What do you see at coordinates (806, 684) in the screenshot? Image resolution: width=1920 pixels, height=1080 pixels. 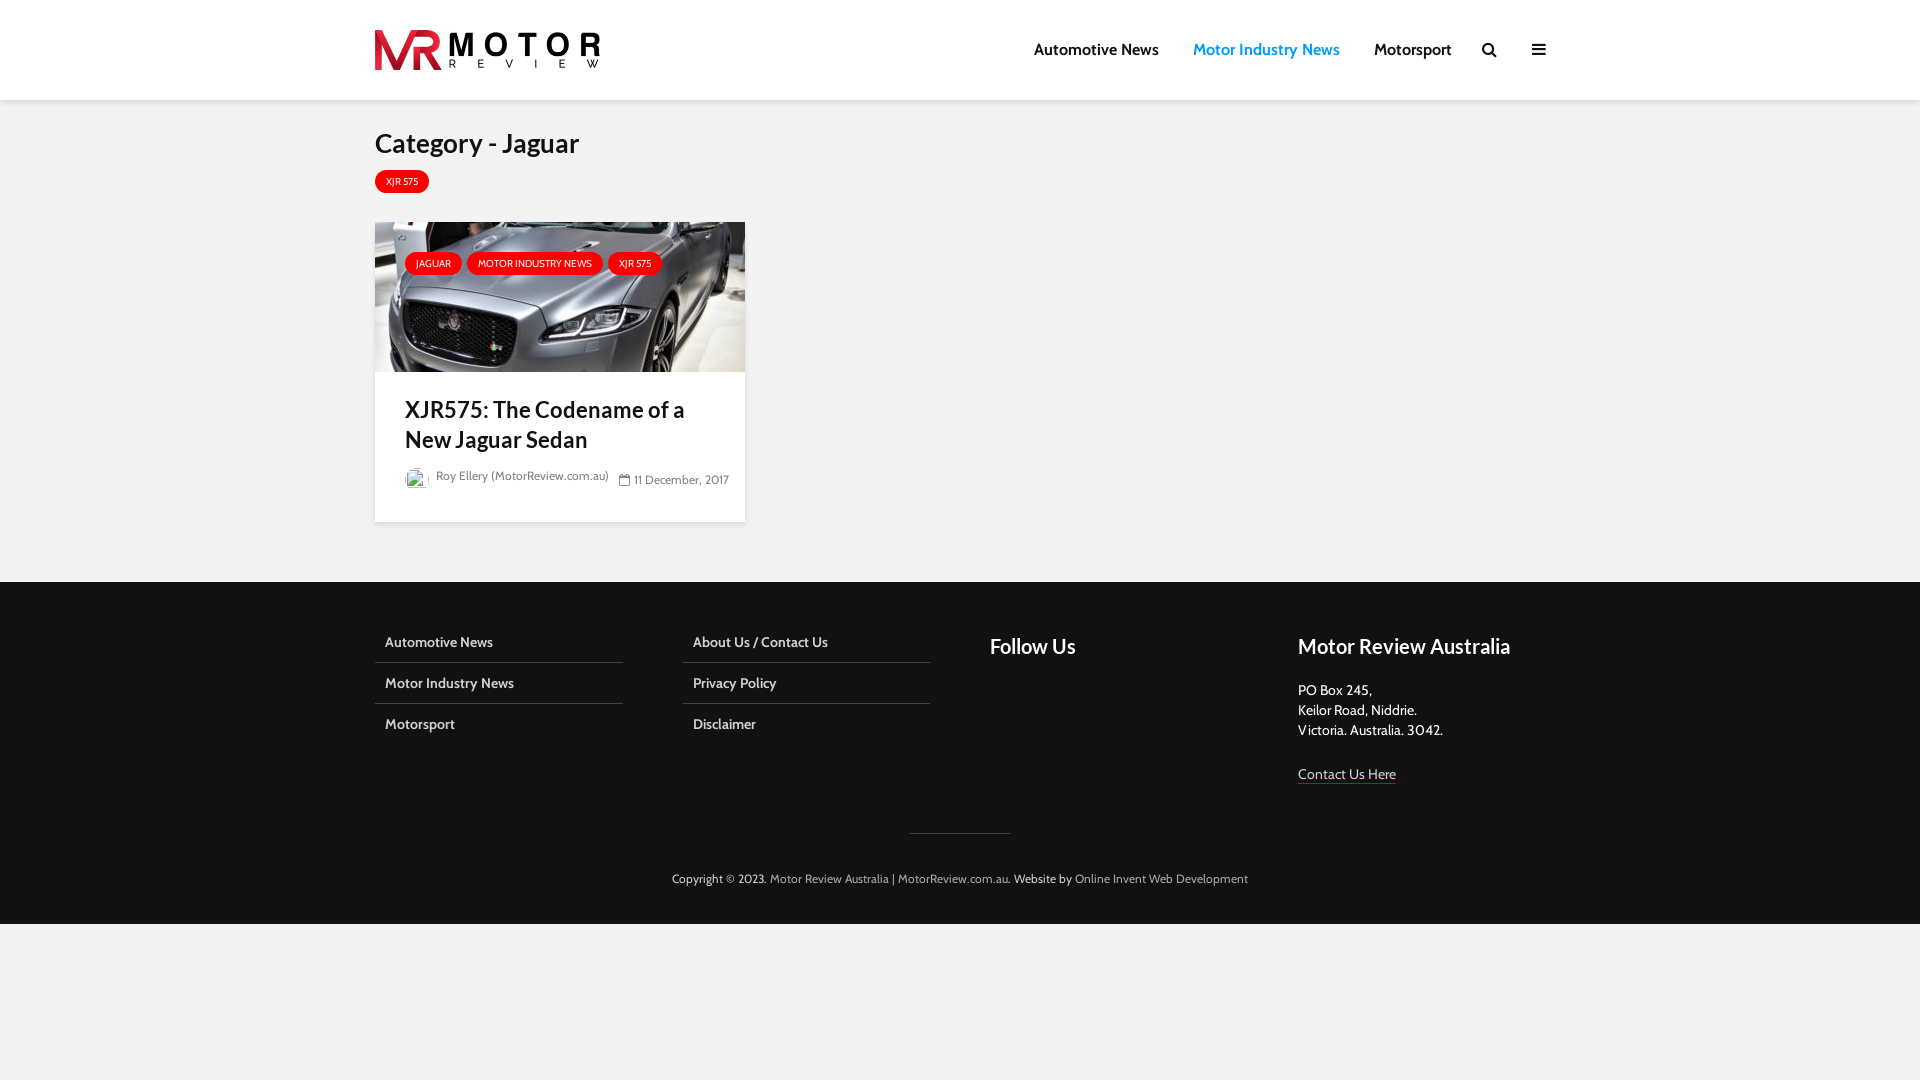 I see `Privacy Policy` at bounding box center [806, 684].